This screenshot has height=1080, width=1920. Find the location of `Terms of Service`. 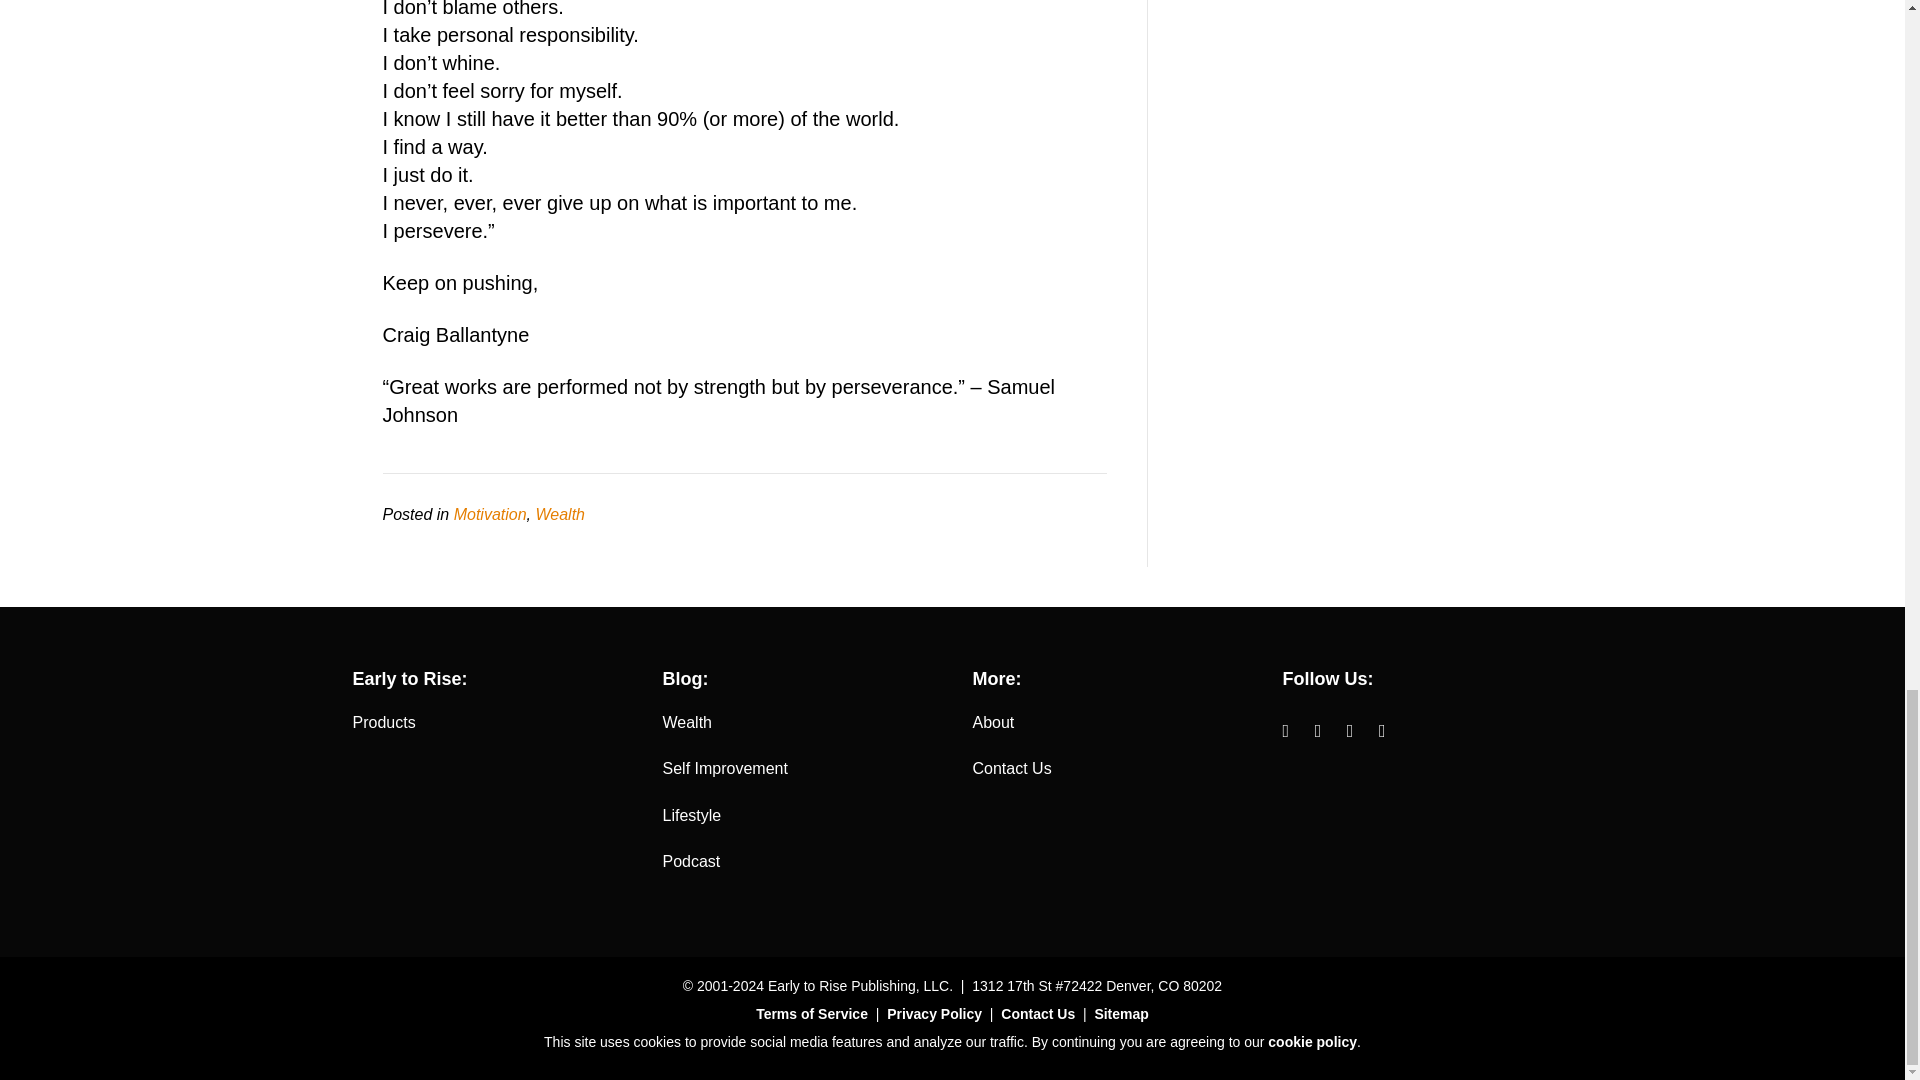

Terms of Service is located at coordinates (812, 1013).